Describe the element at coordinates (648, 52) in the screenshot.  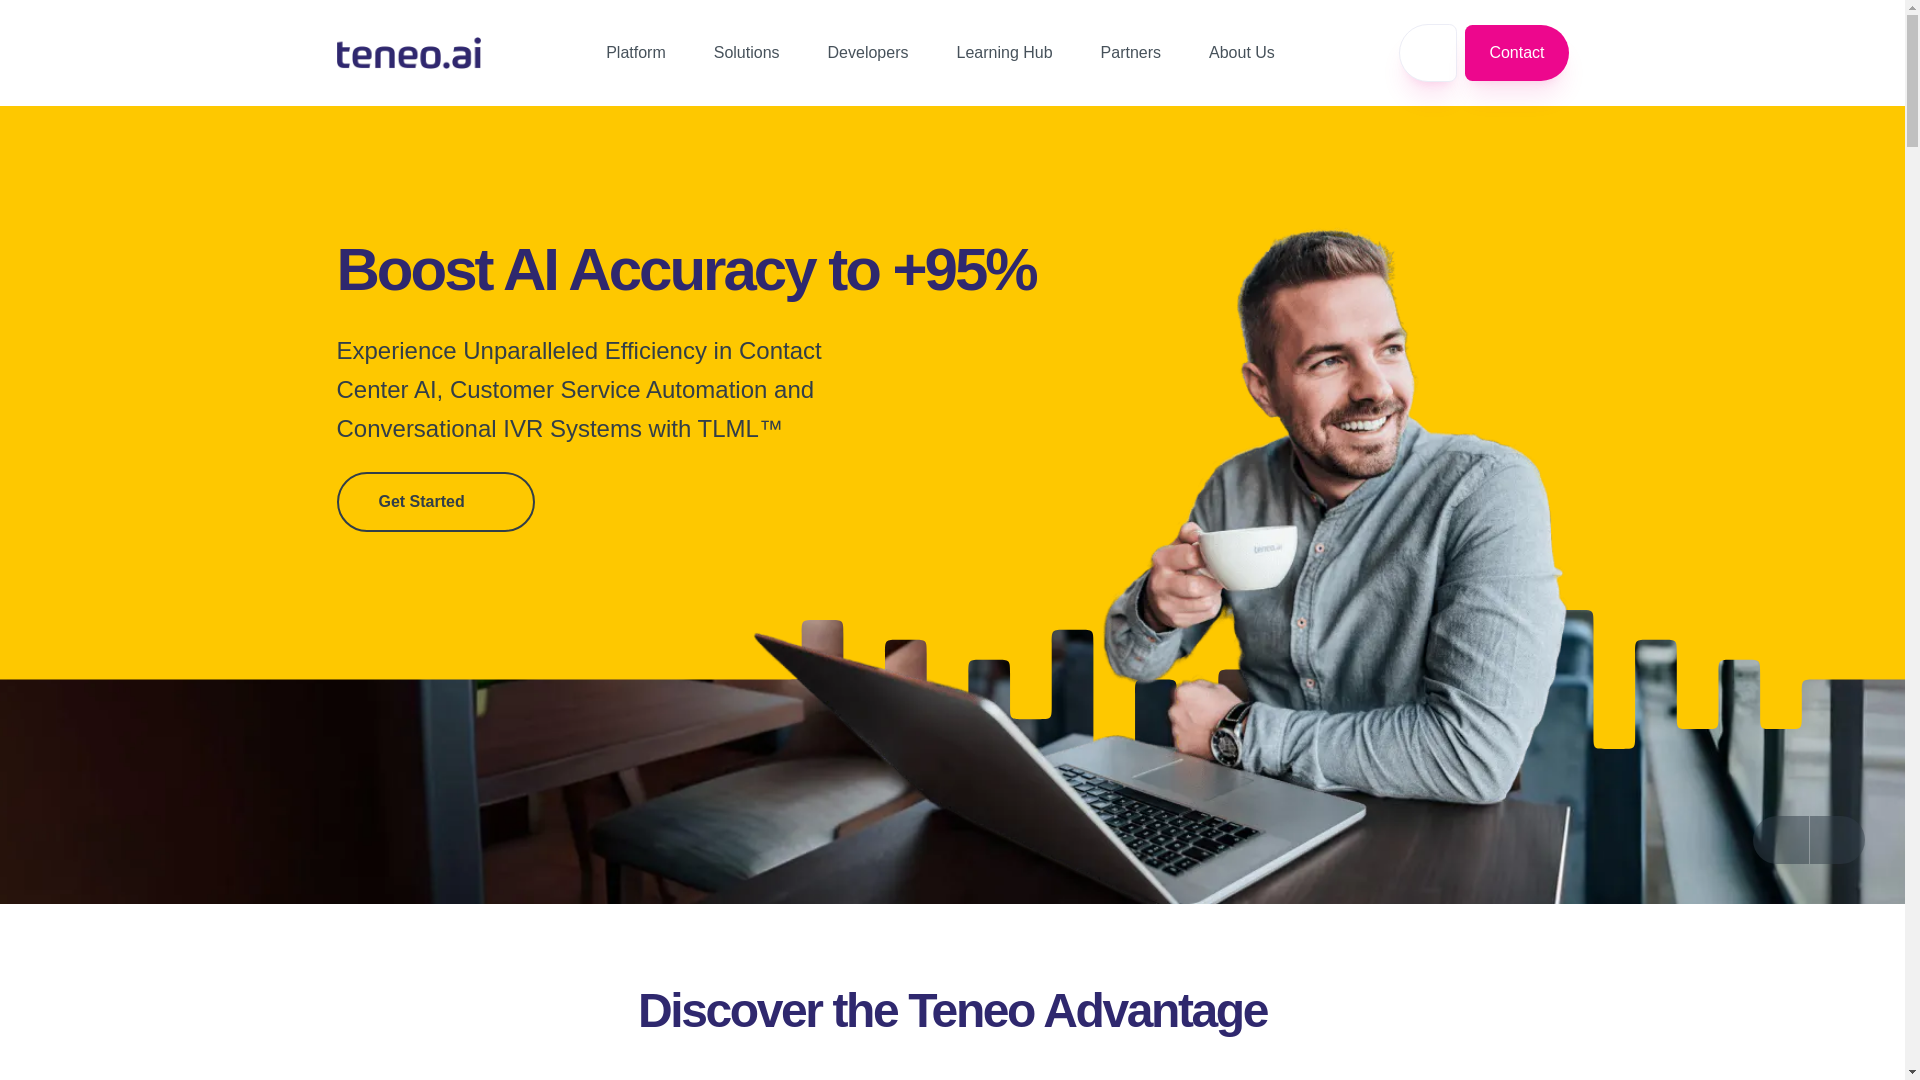
I see `Platform` at that location.